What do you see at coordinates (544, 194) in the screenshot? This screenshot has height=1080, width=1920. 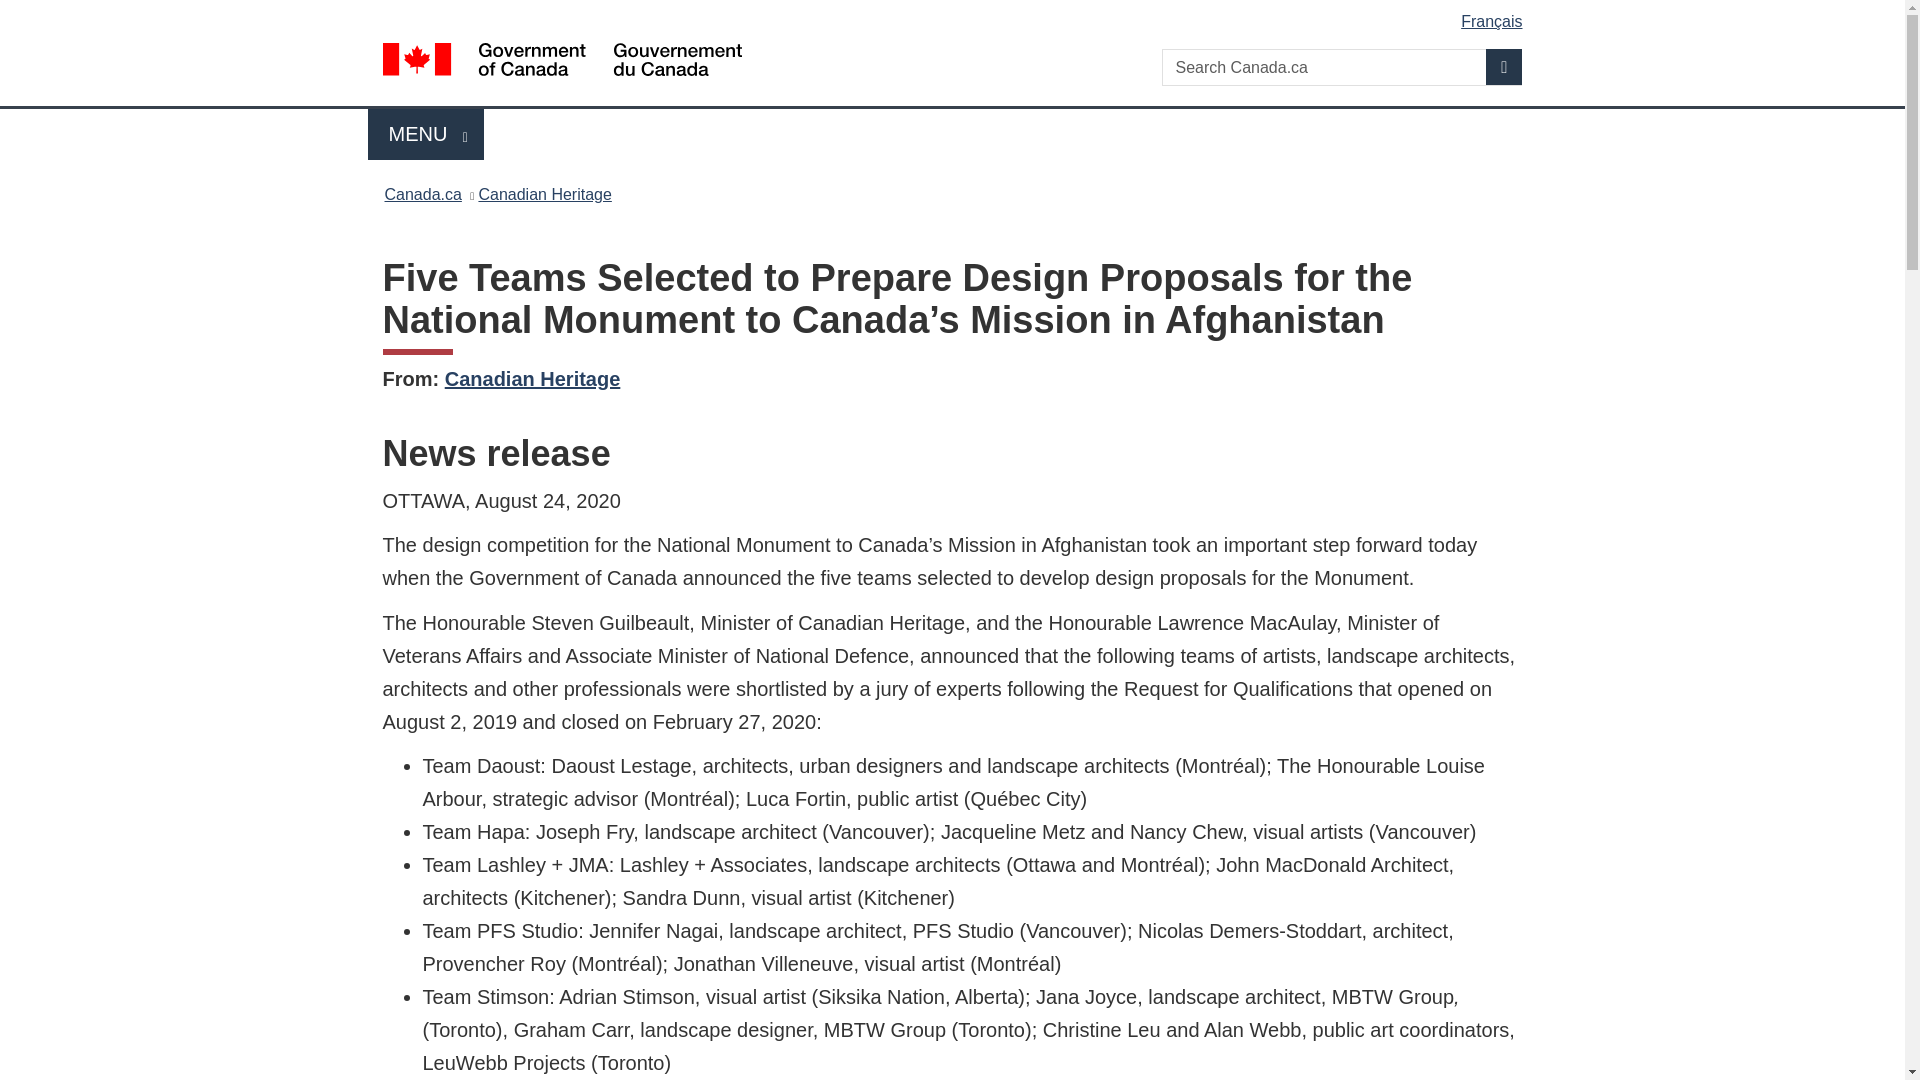 I see `Canadian Heritage` at bounding box center [544, 194].